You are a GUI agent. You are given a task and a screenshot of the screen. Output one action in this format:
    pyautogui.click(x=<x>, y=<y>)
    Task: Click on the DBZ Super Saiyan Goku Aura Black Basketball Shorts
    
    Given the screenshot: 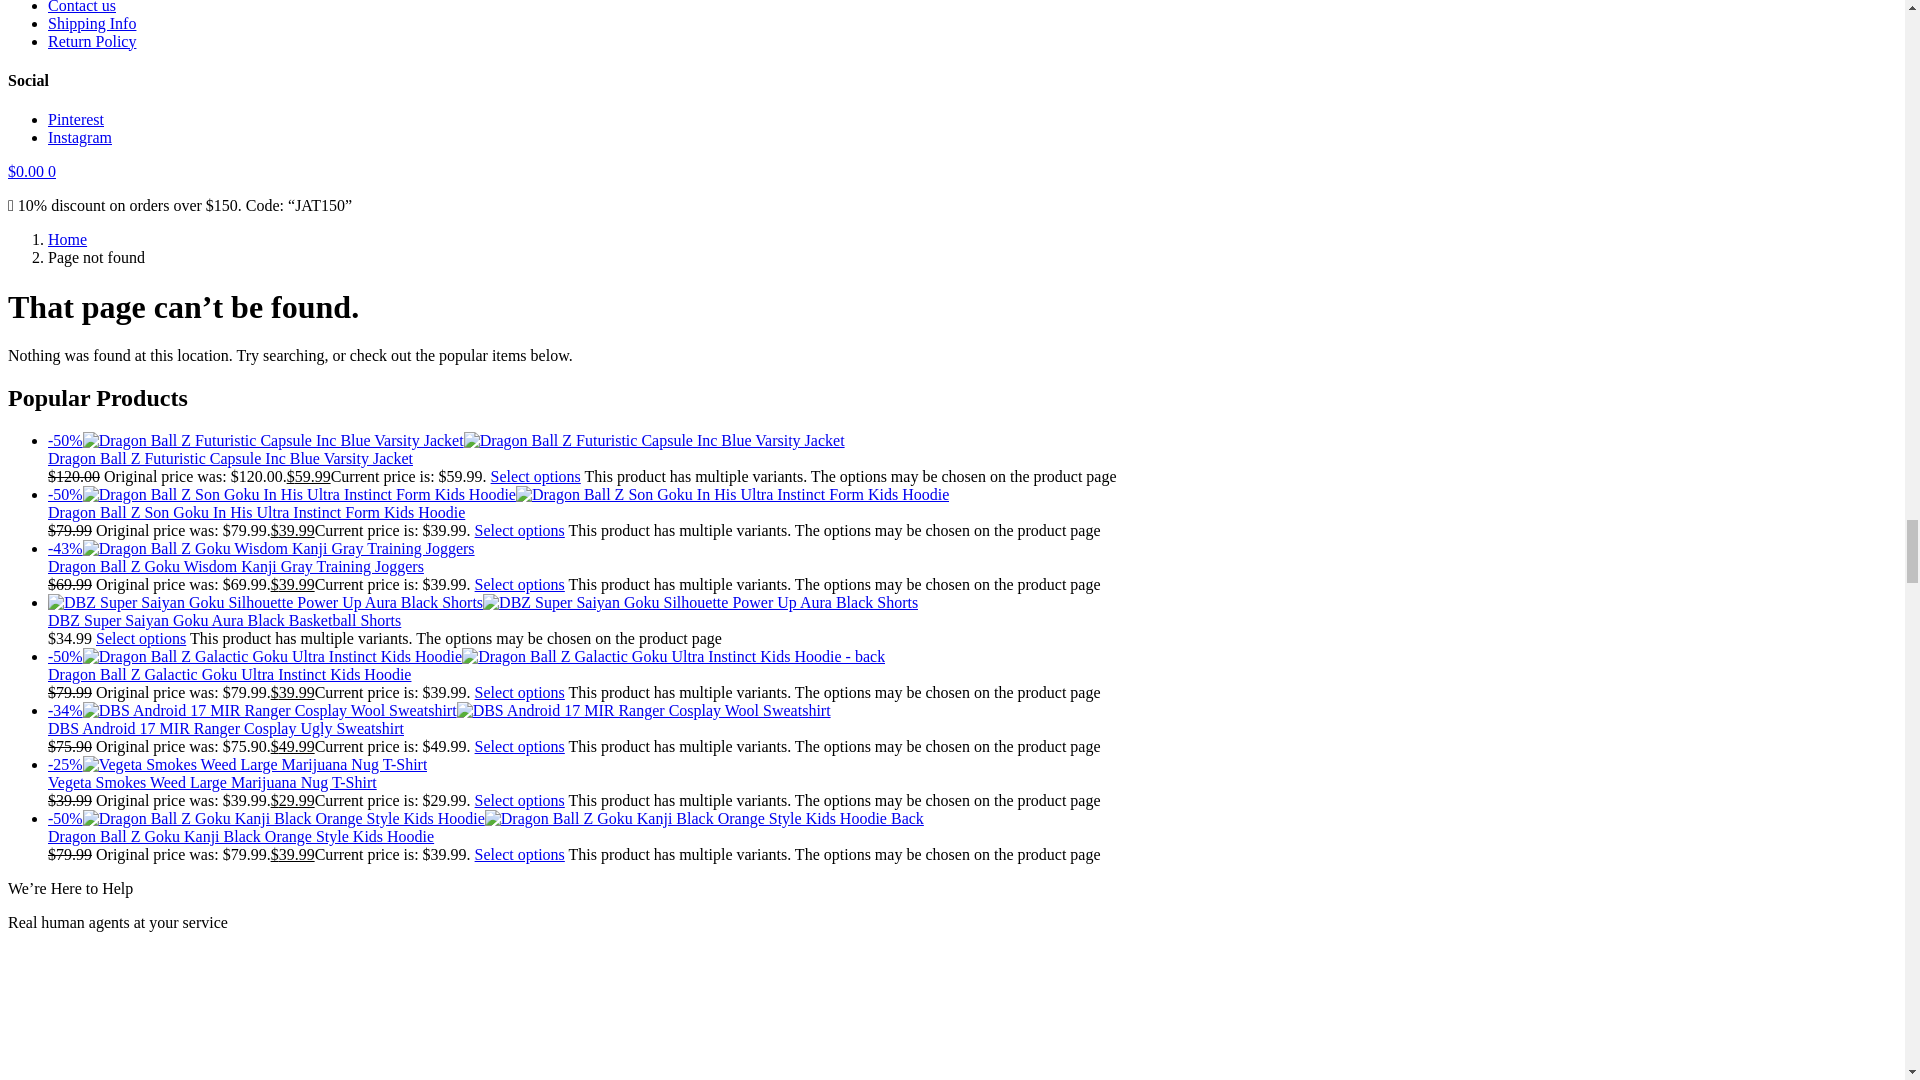 What is the action you would take?
    pyautogui.click(x=482, y=602)
    